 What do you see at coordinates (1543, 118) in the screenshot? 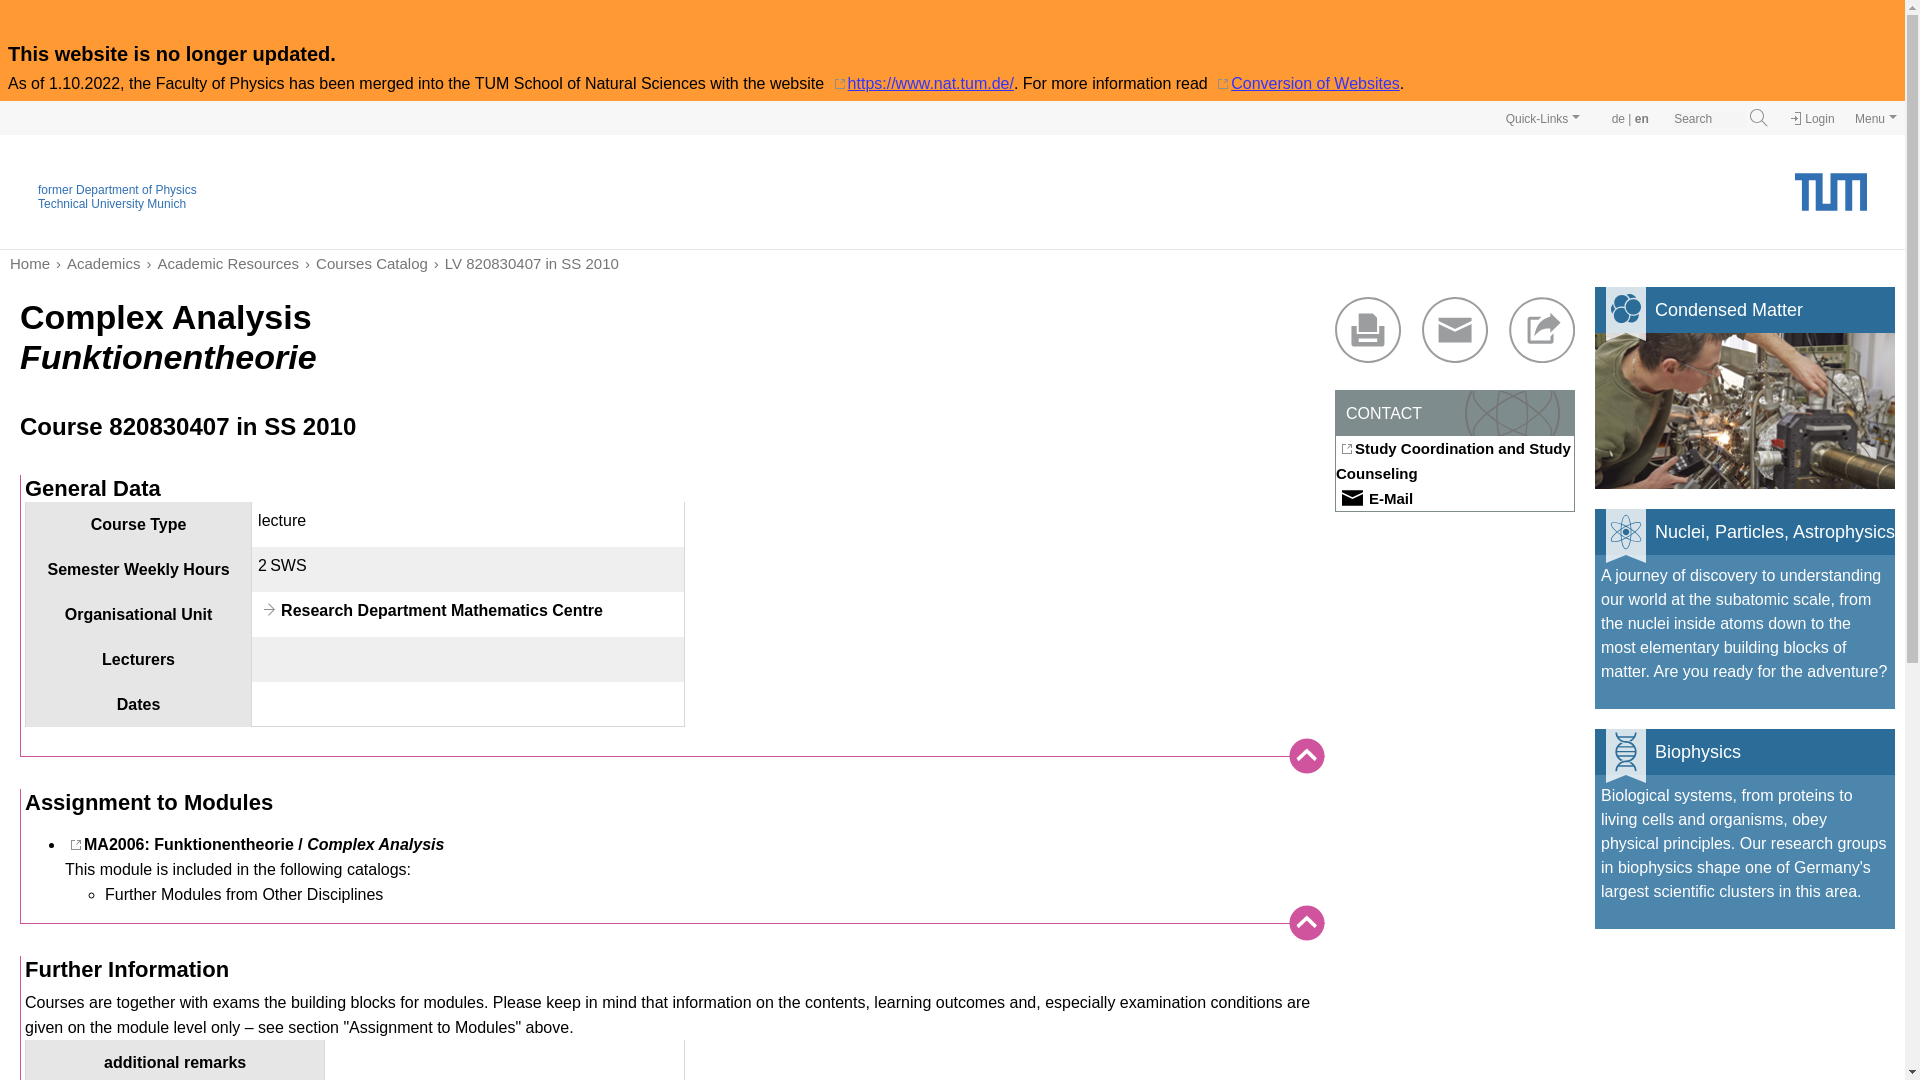
I see `Quick-Links` at bounding box center [1543, 118].